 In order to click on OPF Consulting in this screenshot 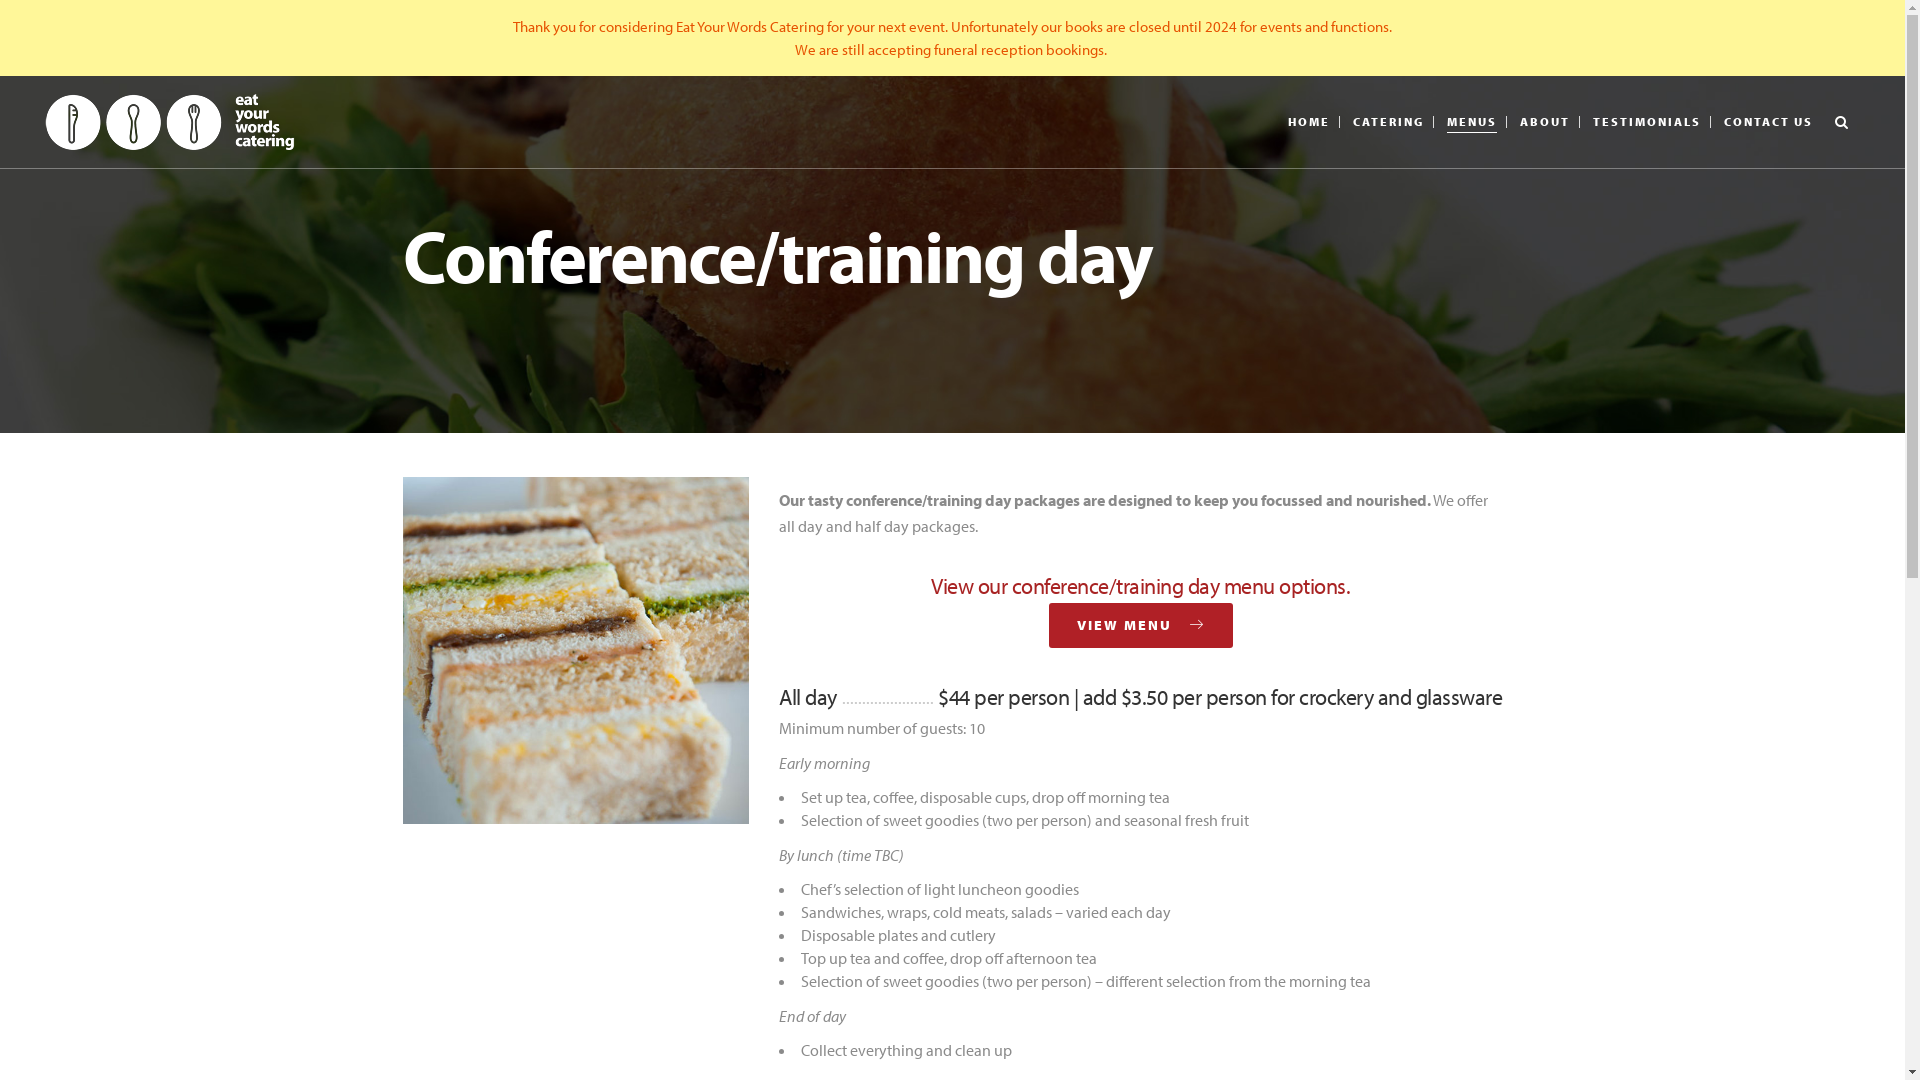, I will do `click(1688, 935)`.